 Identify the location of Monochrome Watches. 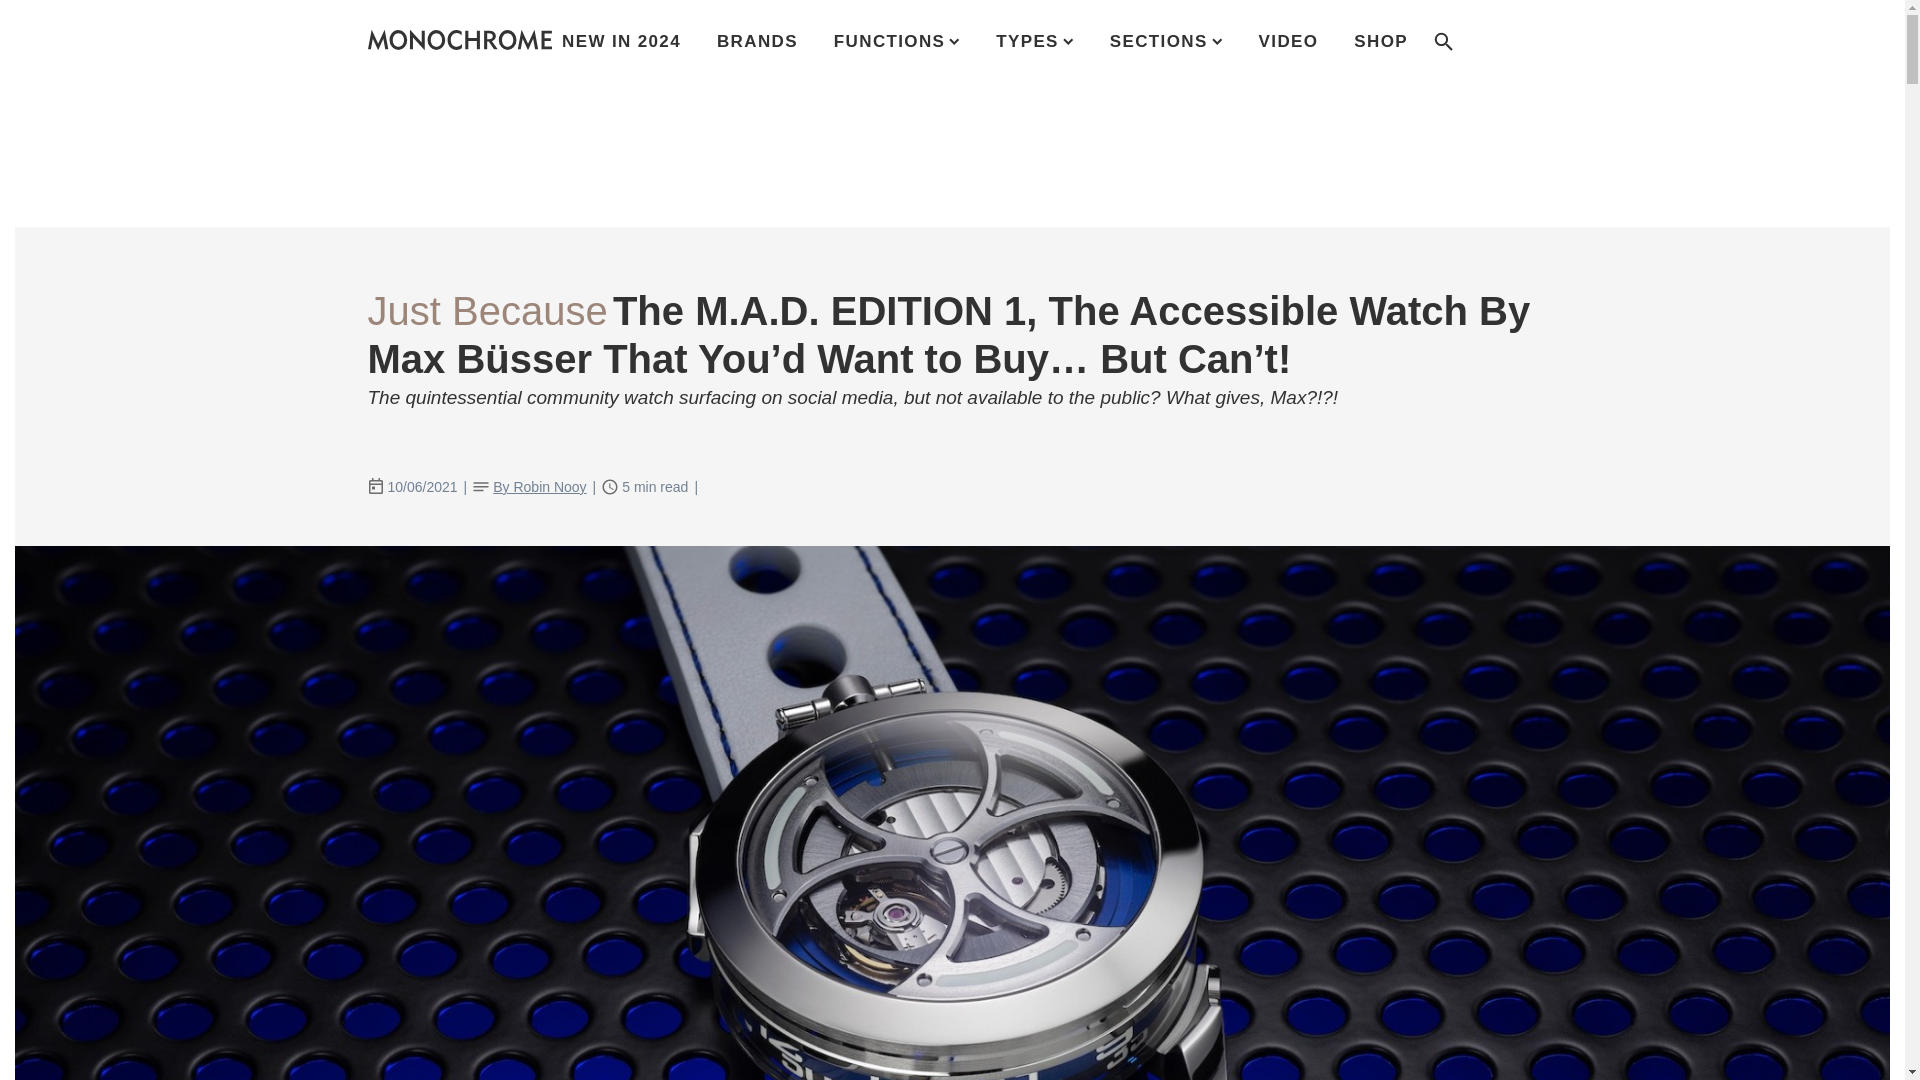
(460, 40).